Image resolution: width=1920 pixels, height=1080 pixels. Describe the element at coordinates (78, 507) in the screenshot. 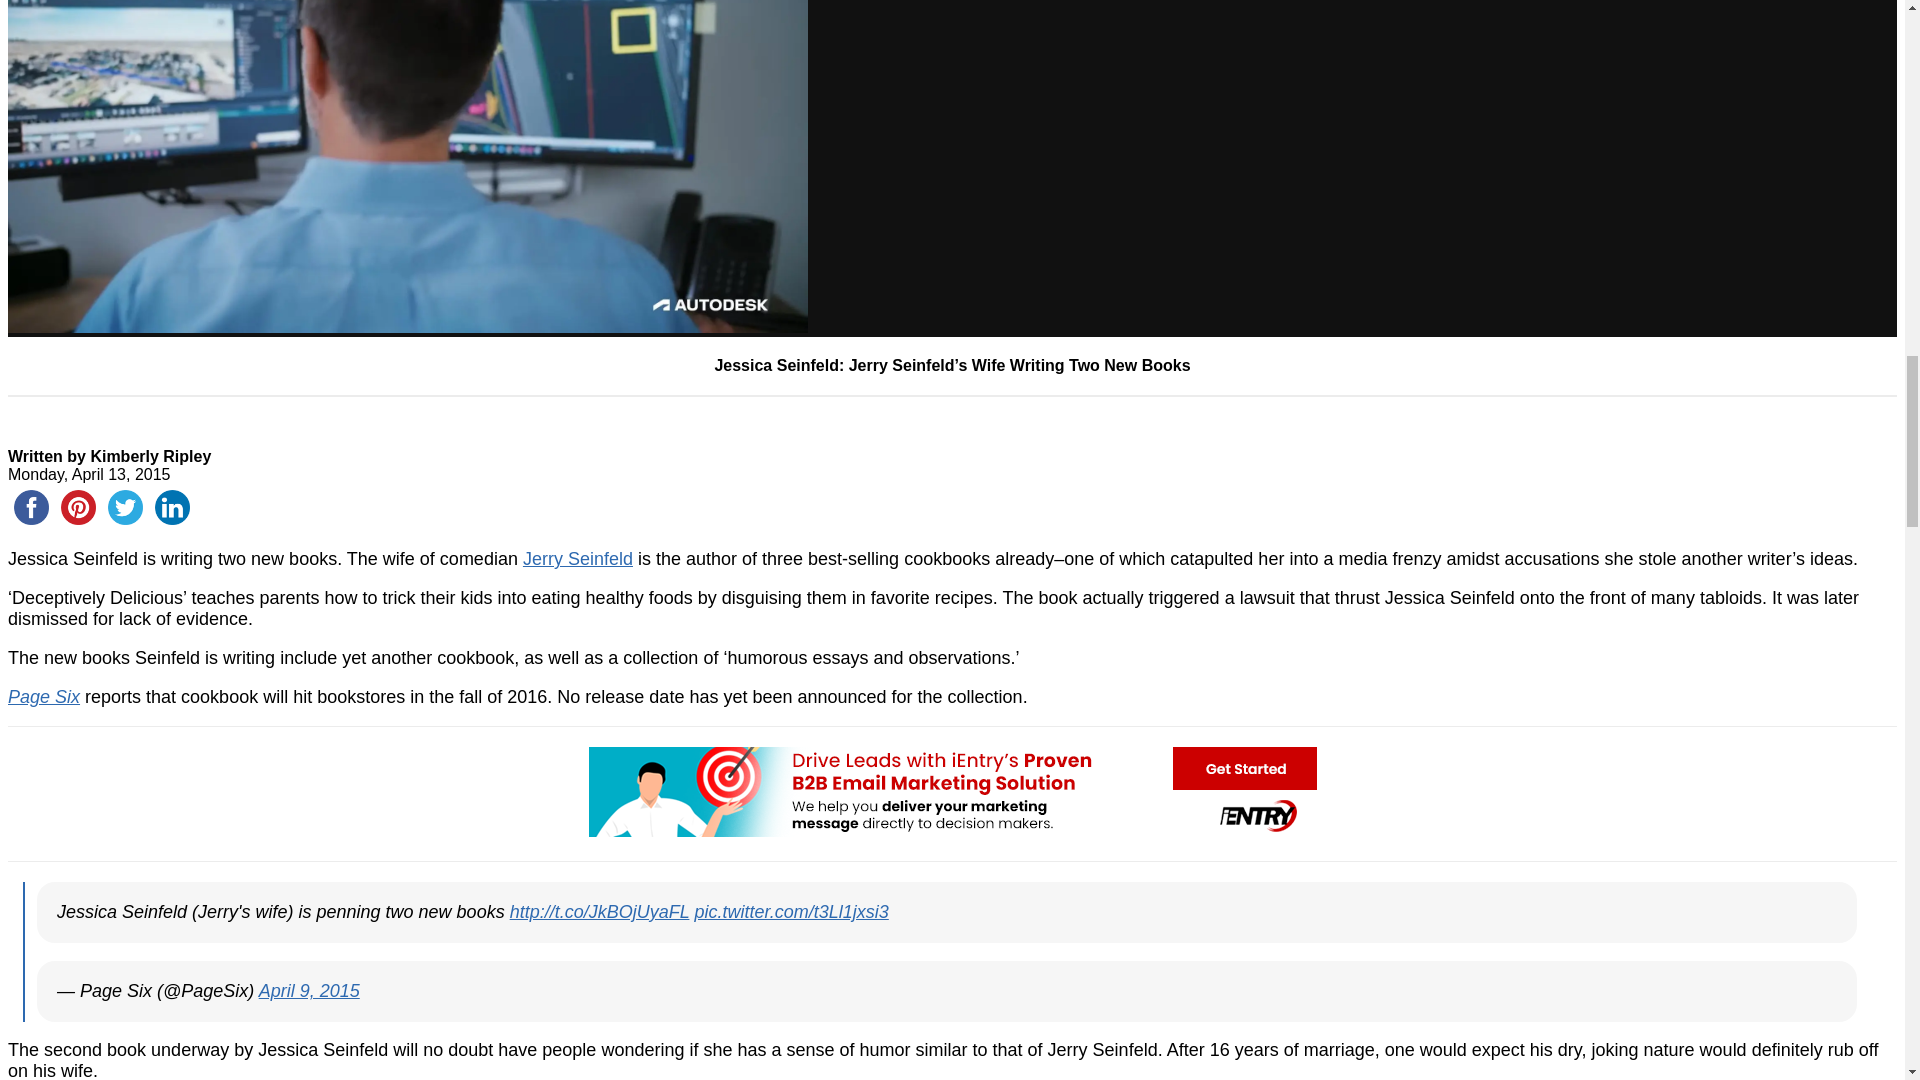

I see `pinterest` at that location.